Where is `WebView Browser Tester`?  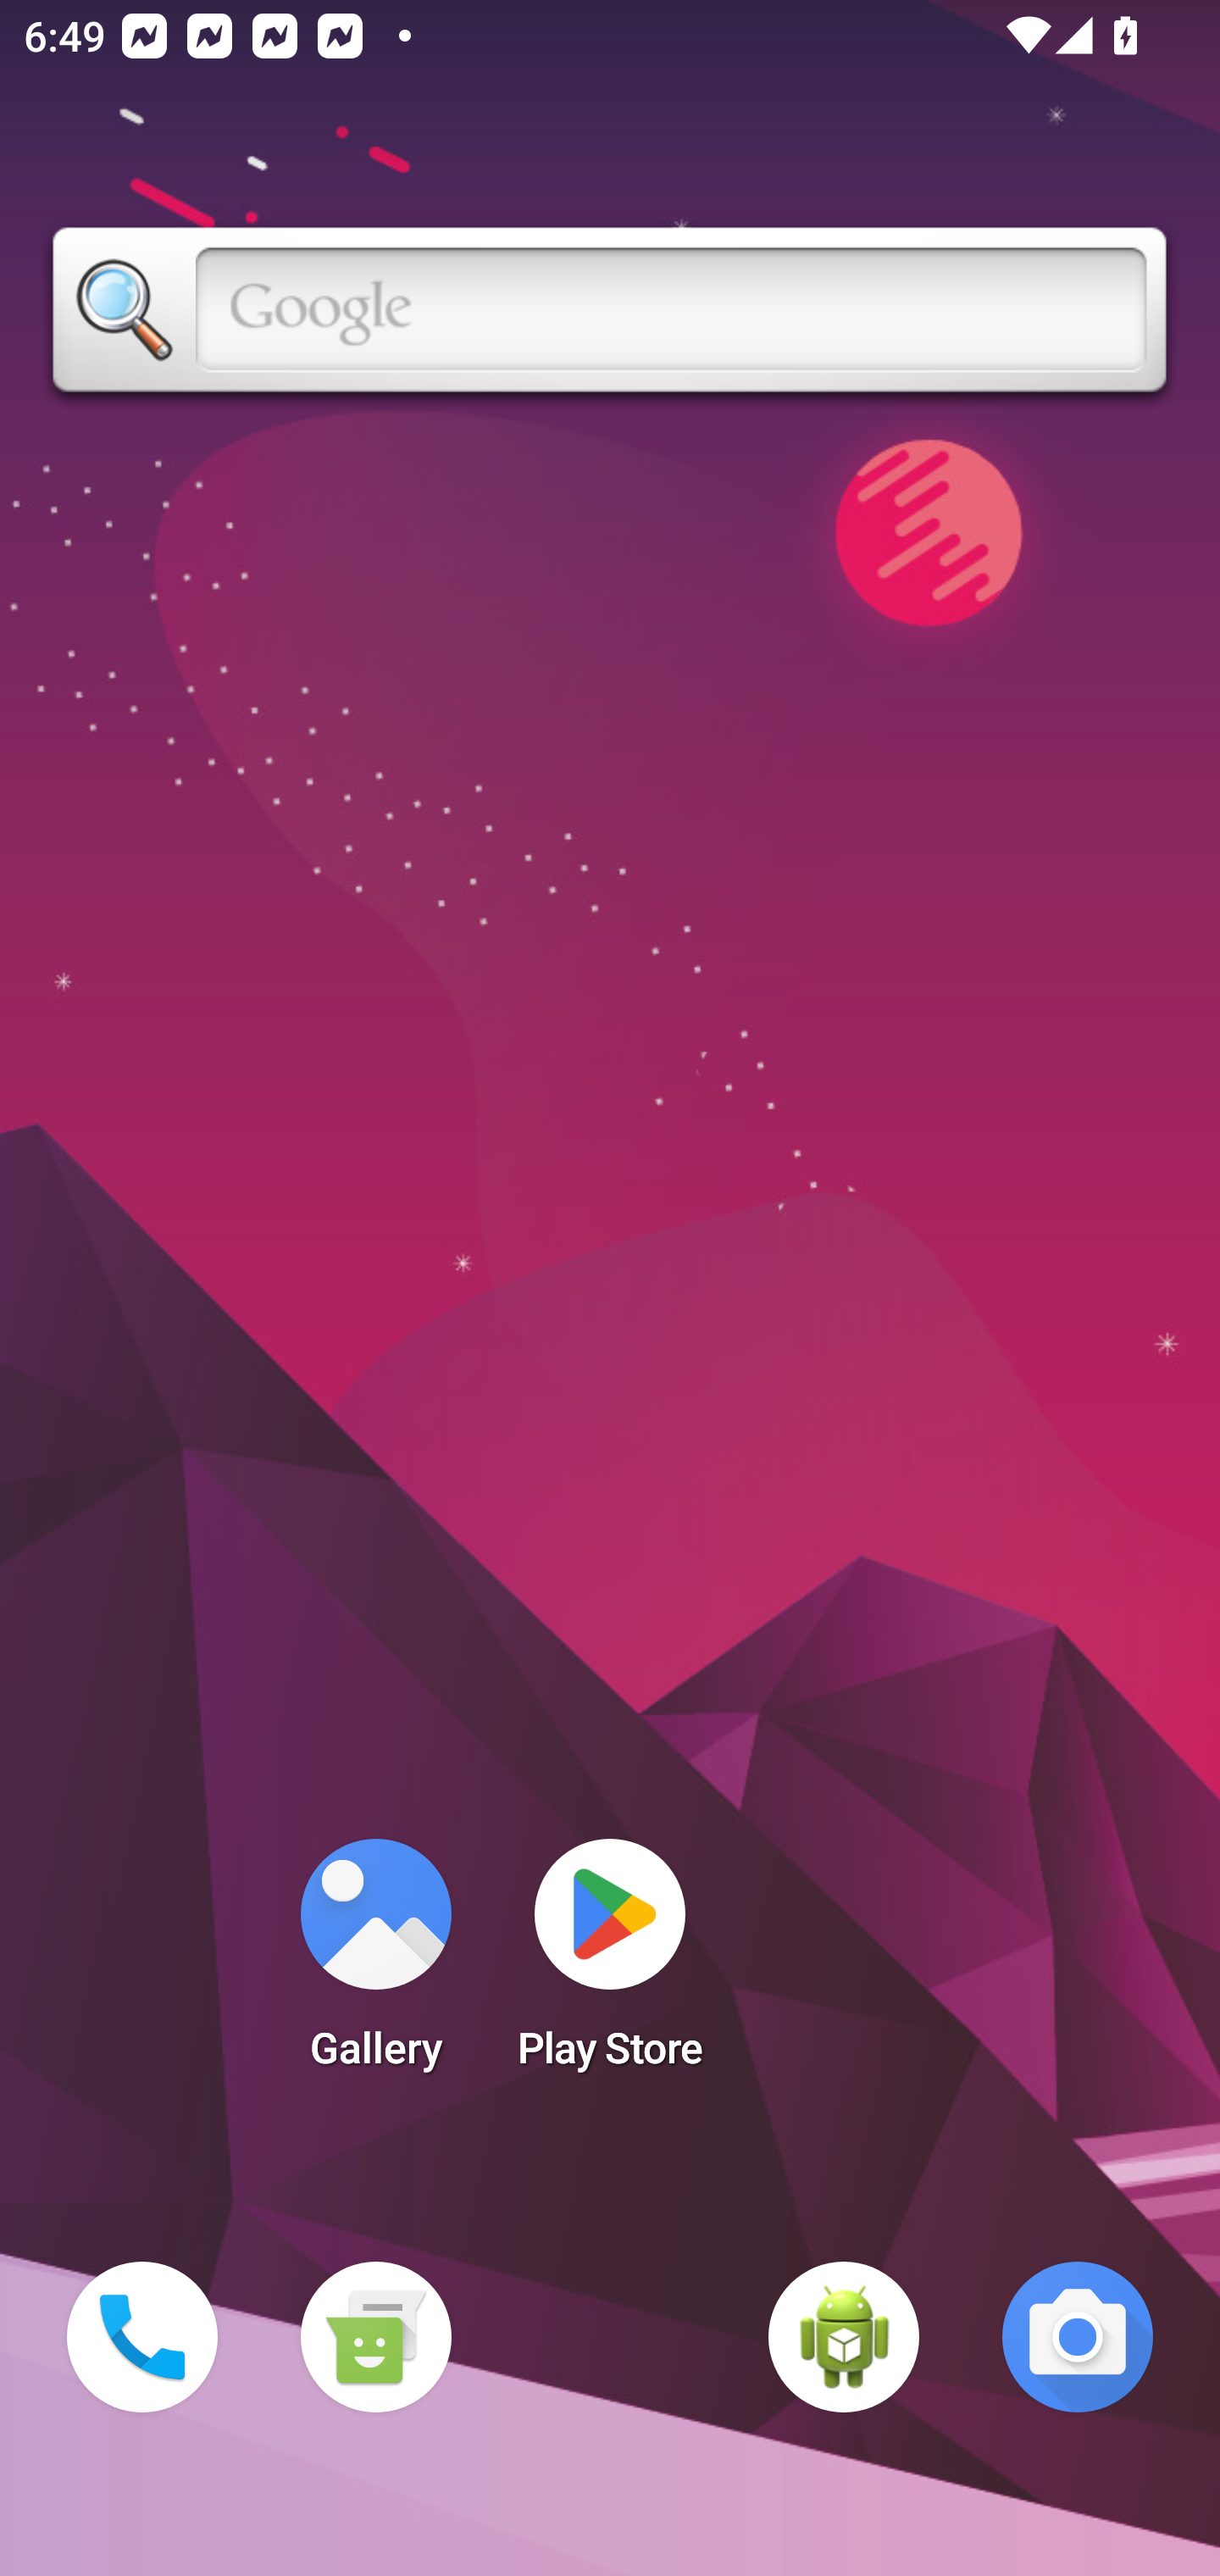
WebView Browser Tester is located at coordinates (844, 2337).